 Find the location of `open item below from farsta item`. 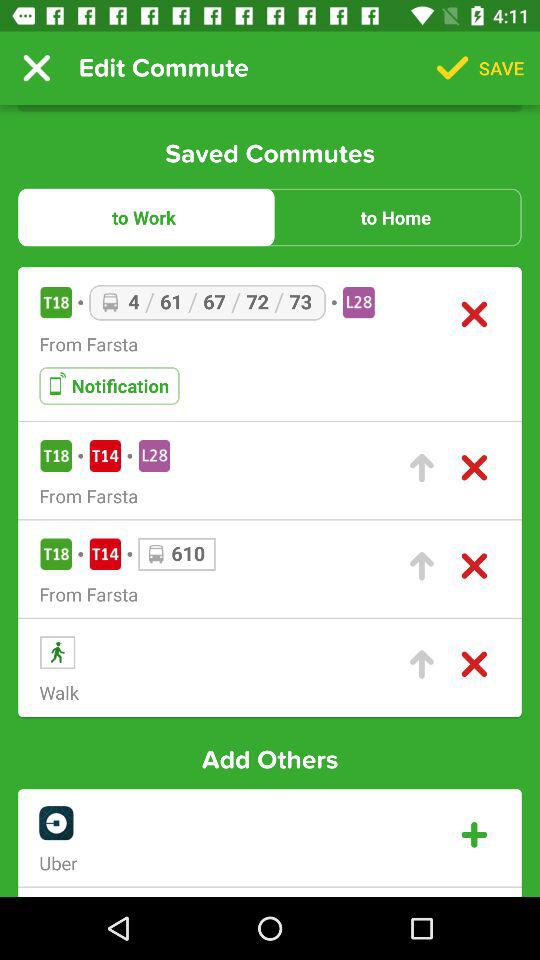

open item below from farsta item is located at coordinates (109, 386).